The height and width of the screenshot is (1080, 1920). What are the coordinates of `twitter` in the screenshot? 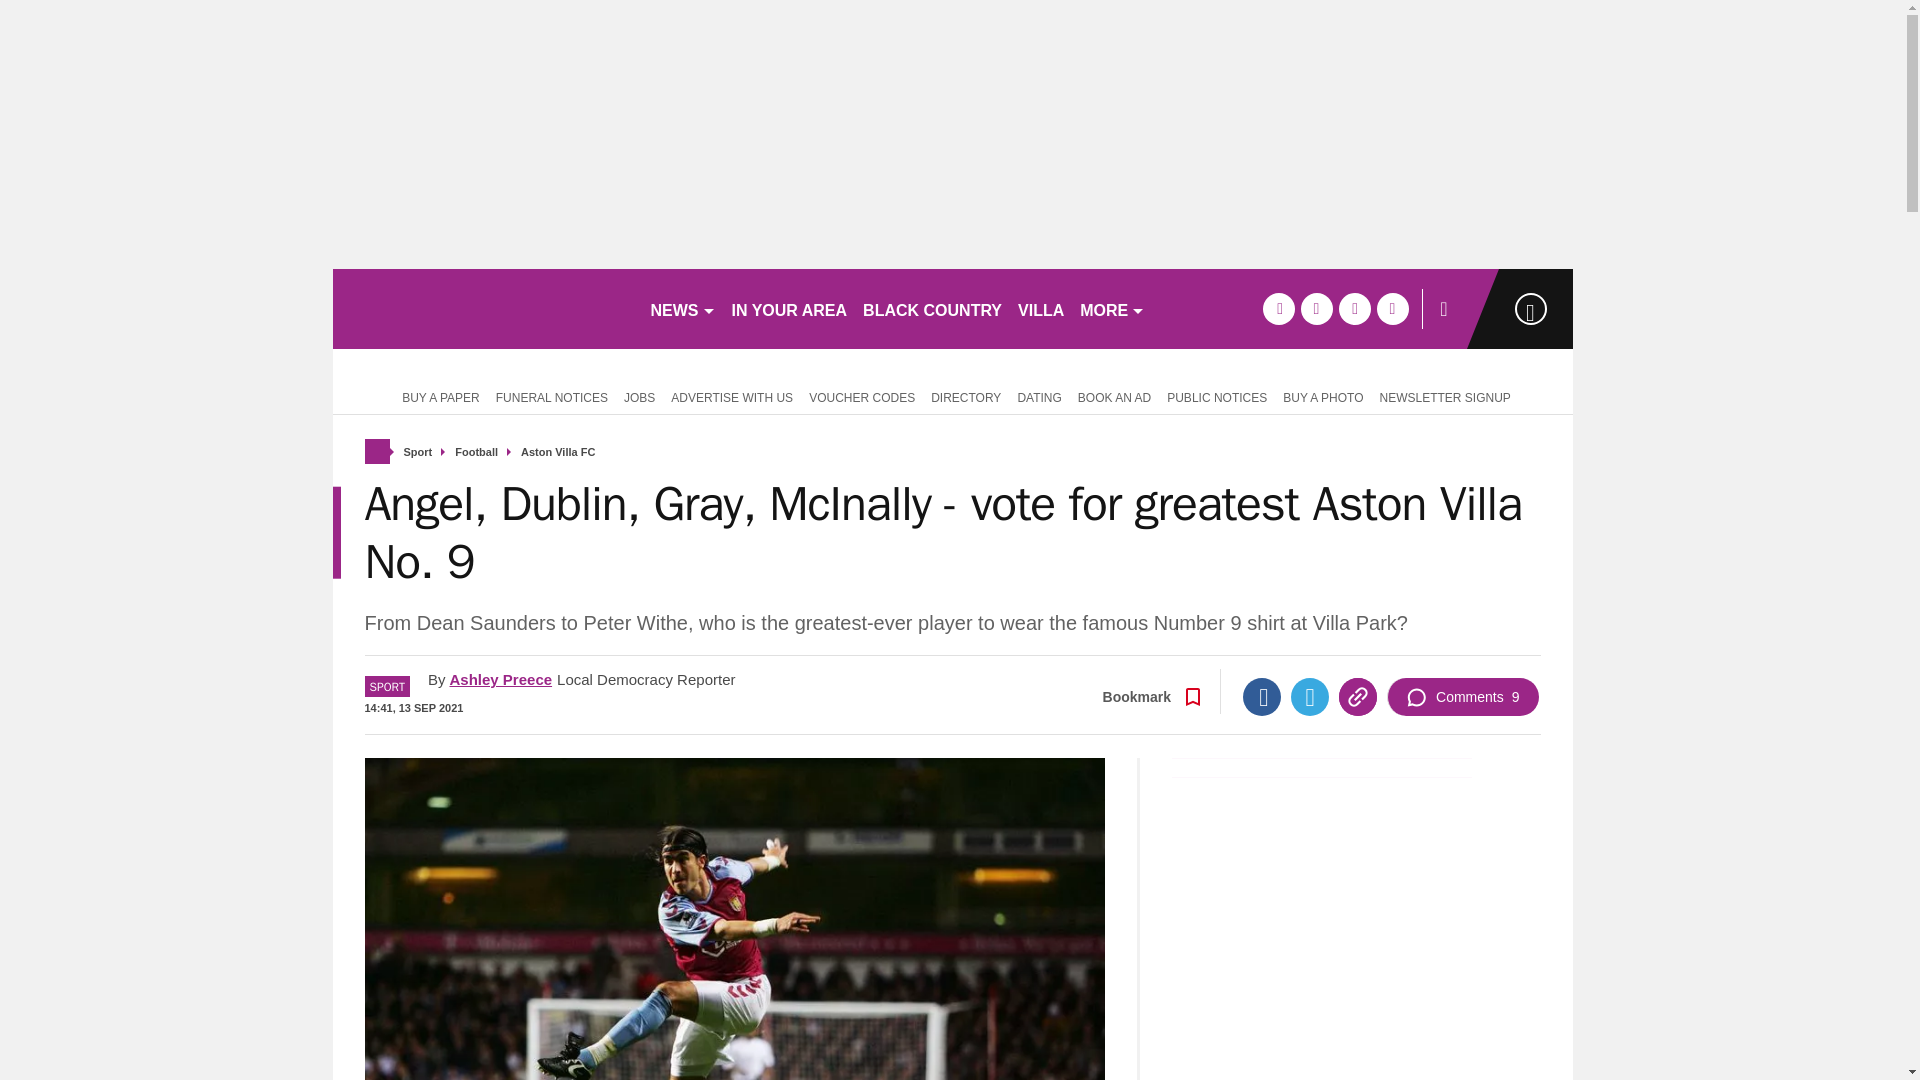 It's located at (1316, 308).